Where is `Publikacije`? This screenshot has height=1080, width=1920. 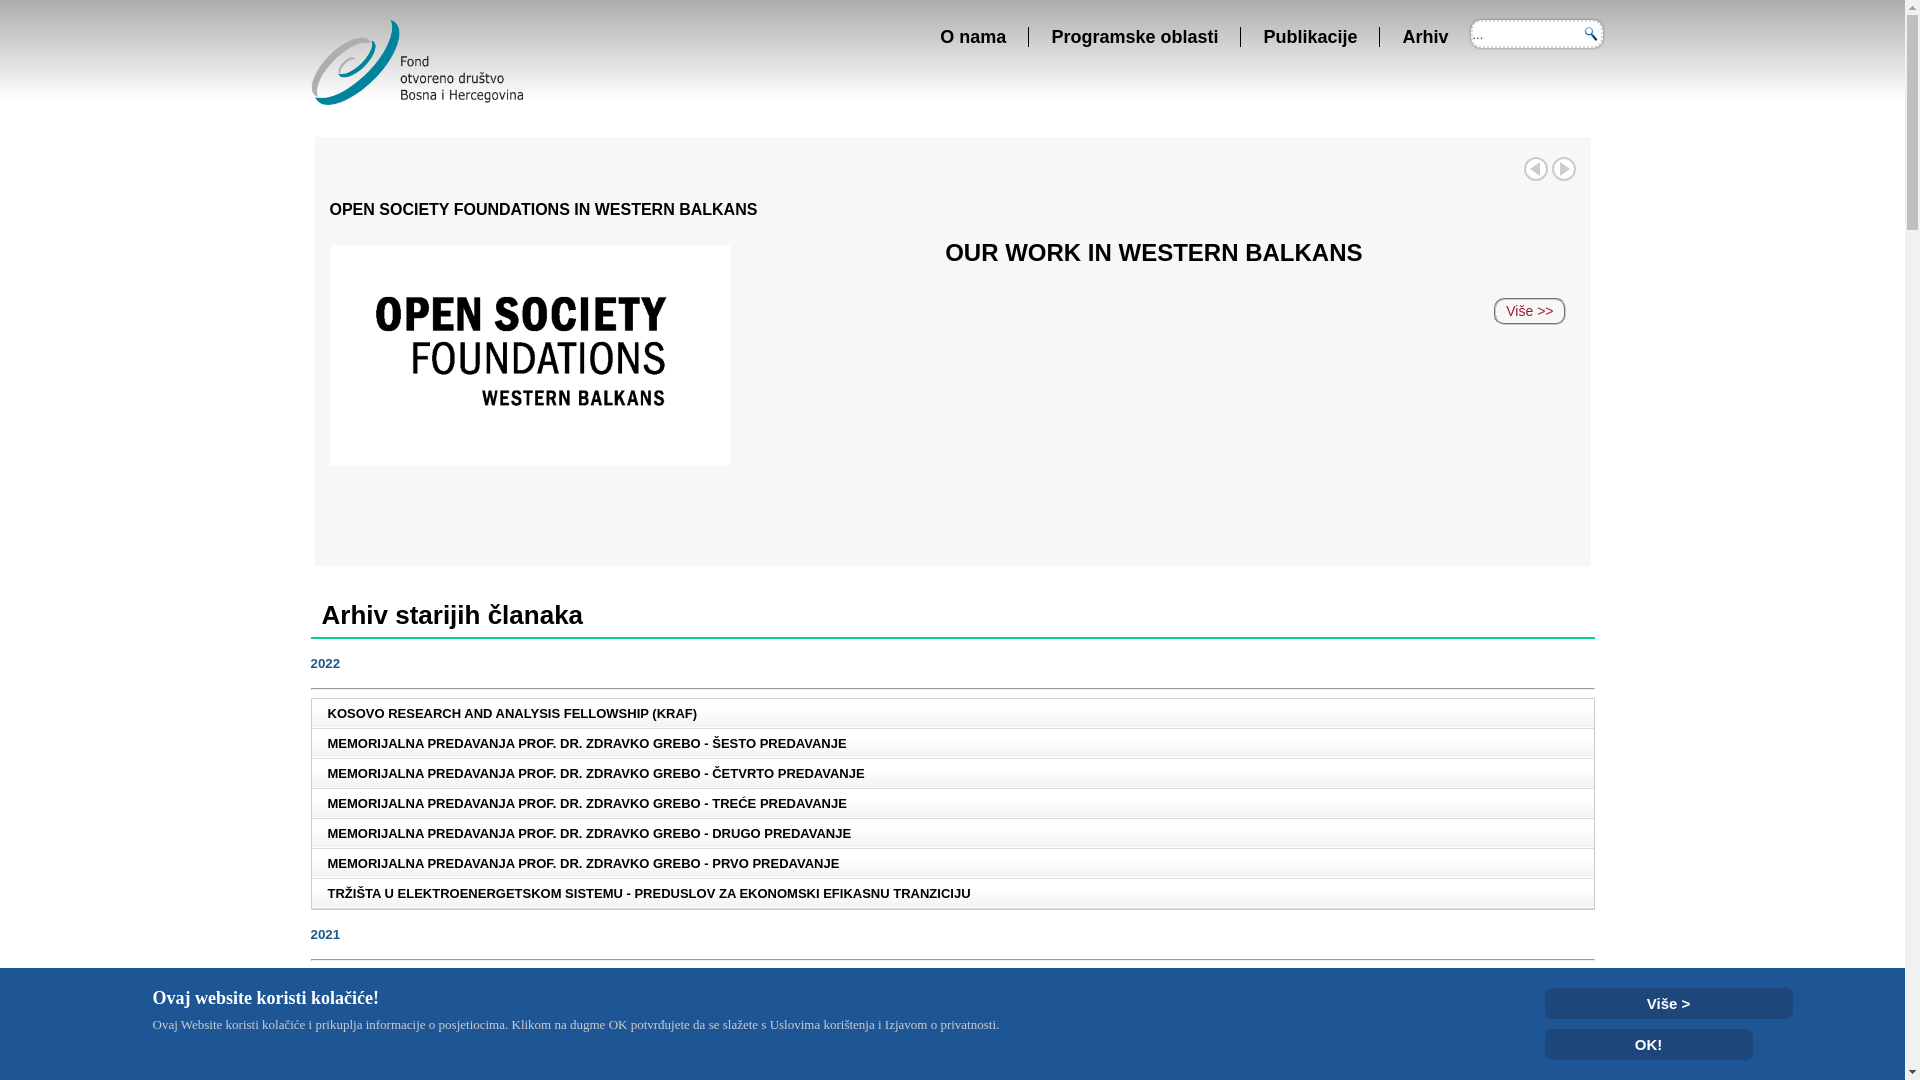 Publikacije is located at coordinates (1310, 37).